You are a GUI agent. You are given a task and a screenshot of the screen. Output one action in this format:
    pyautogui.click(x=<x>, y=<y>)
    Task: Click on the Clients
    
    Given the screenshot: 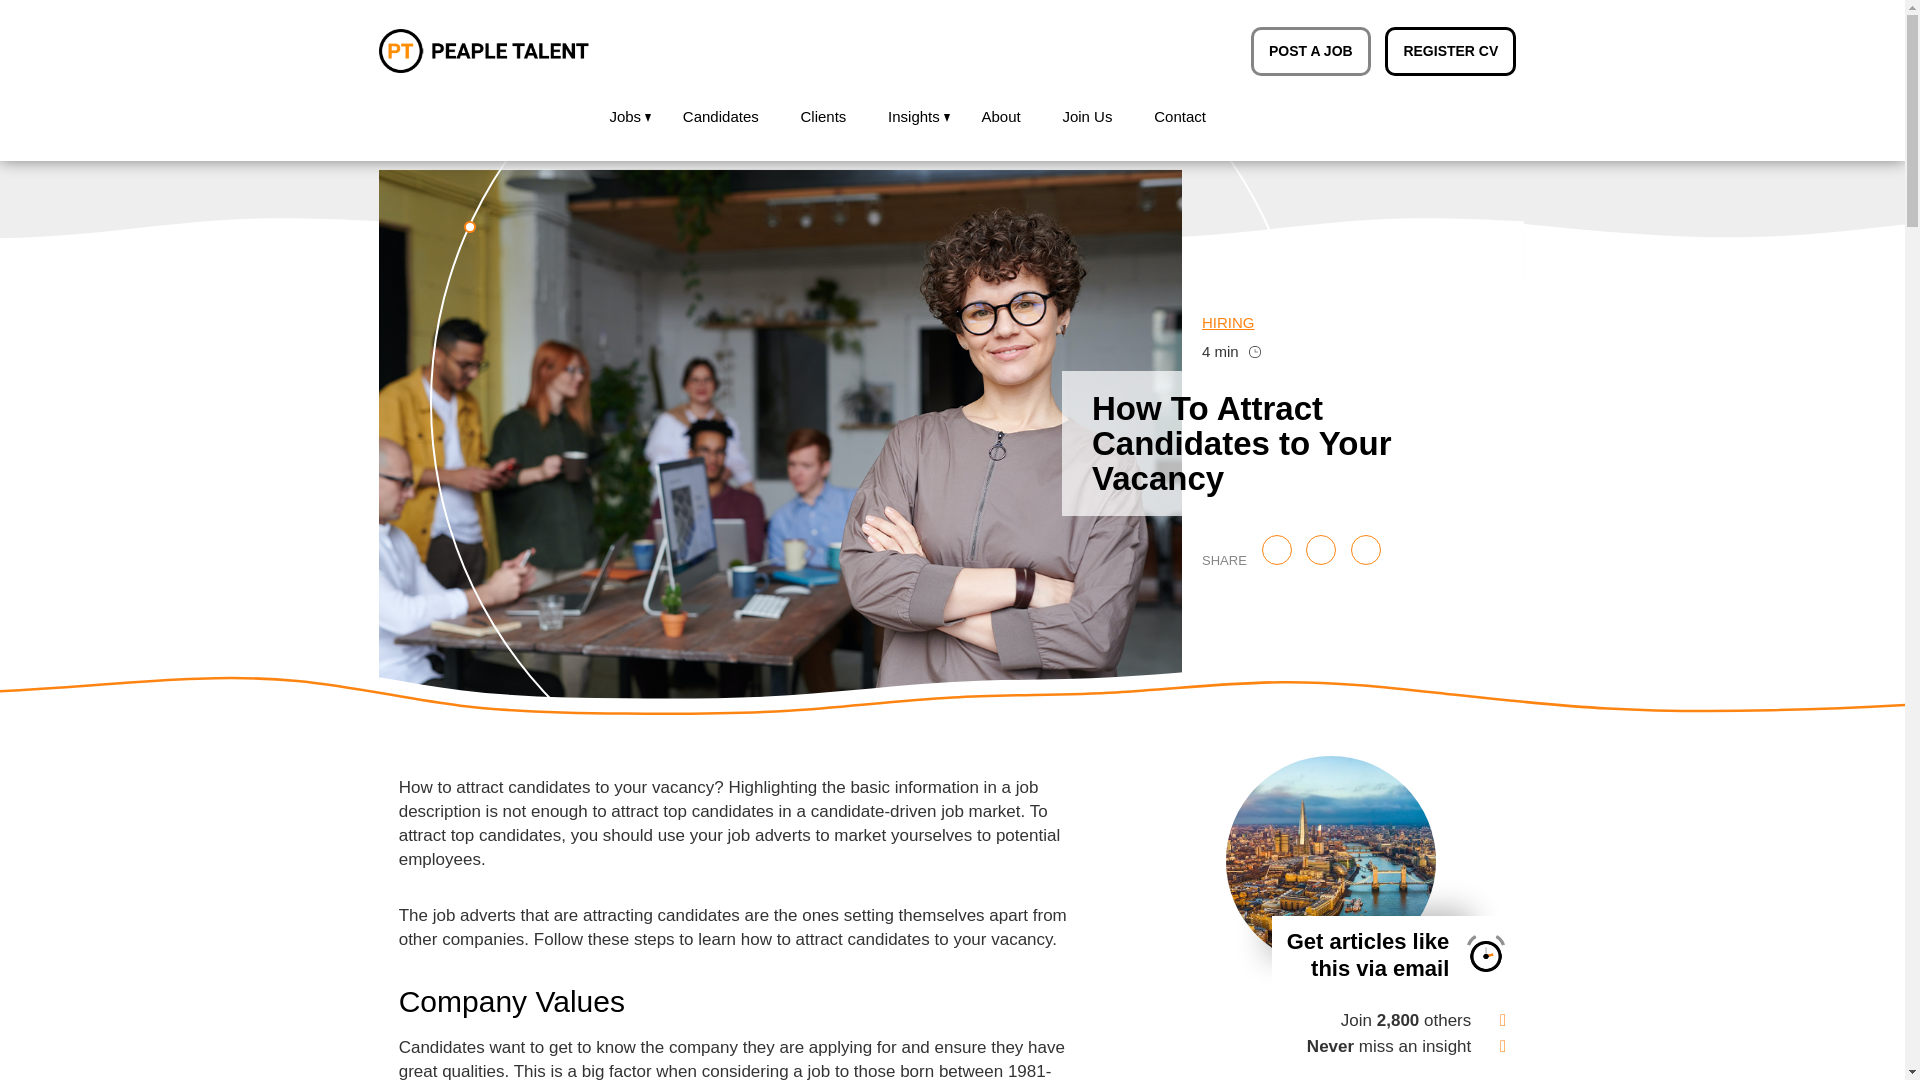 What is the action you would take?
    pyautogui.click(x=822, y=117)
    